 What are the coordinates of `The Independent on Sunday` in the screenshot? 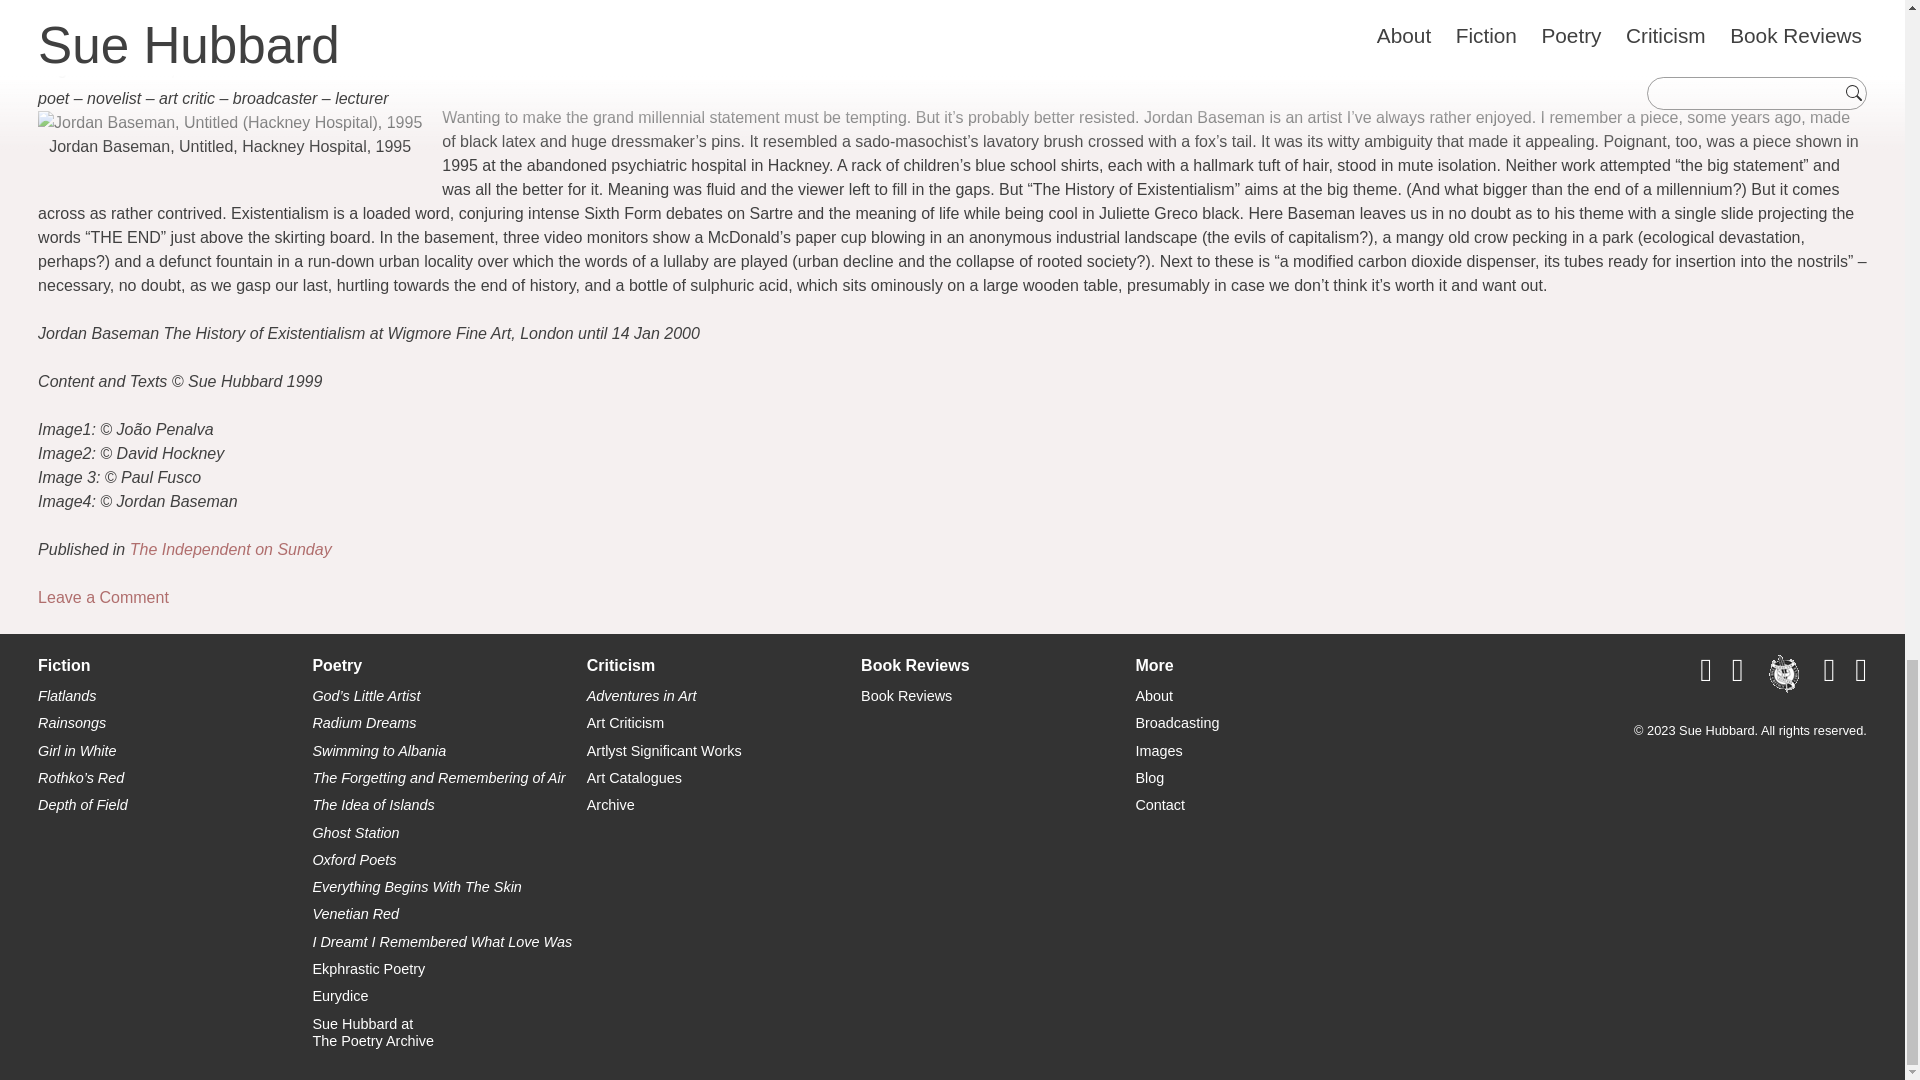 It's located at (448, 666).